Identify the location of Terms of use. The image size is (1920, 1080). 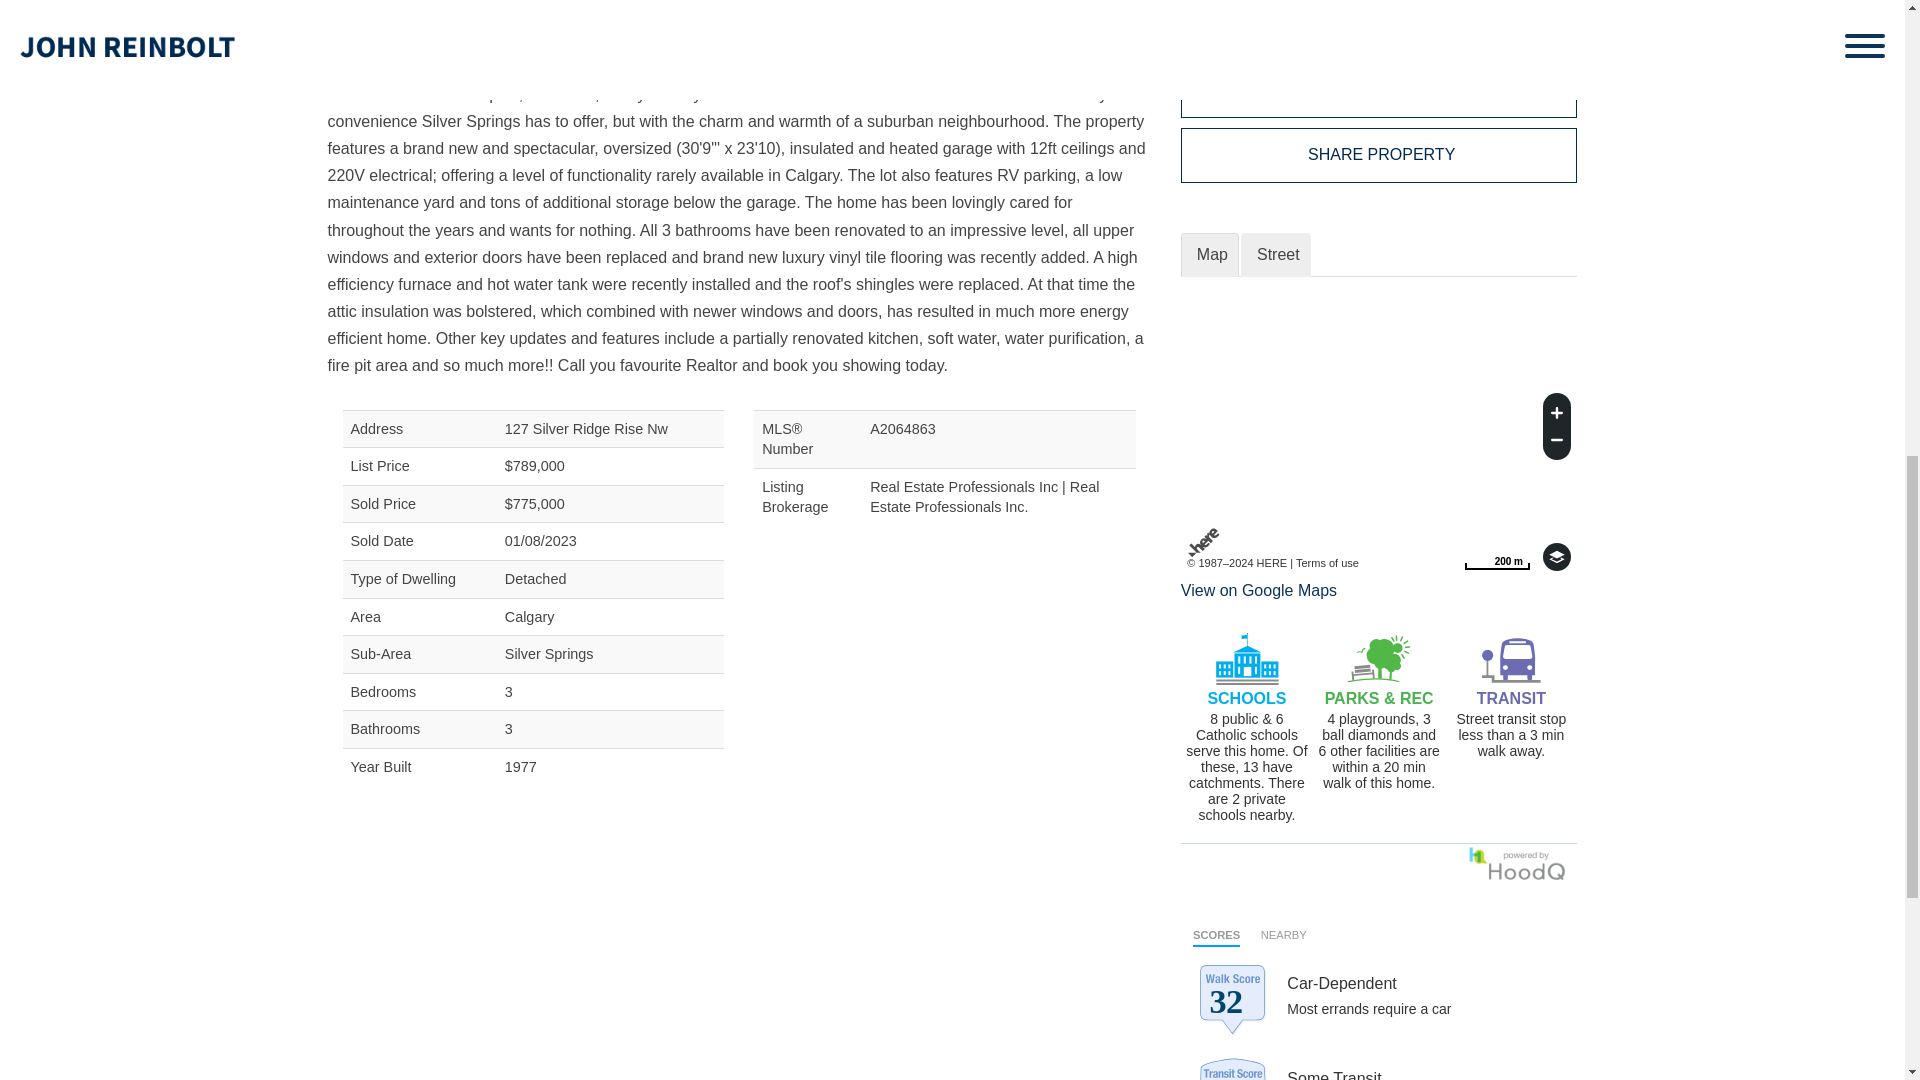
(1328, 563).